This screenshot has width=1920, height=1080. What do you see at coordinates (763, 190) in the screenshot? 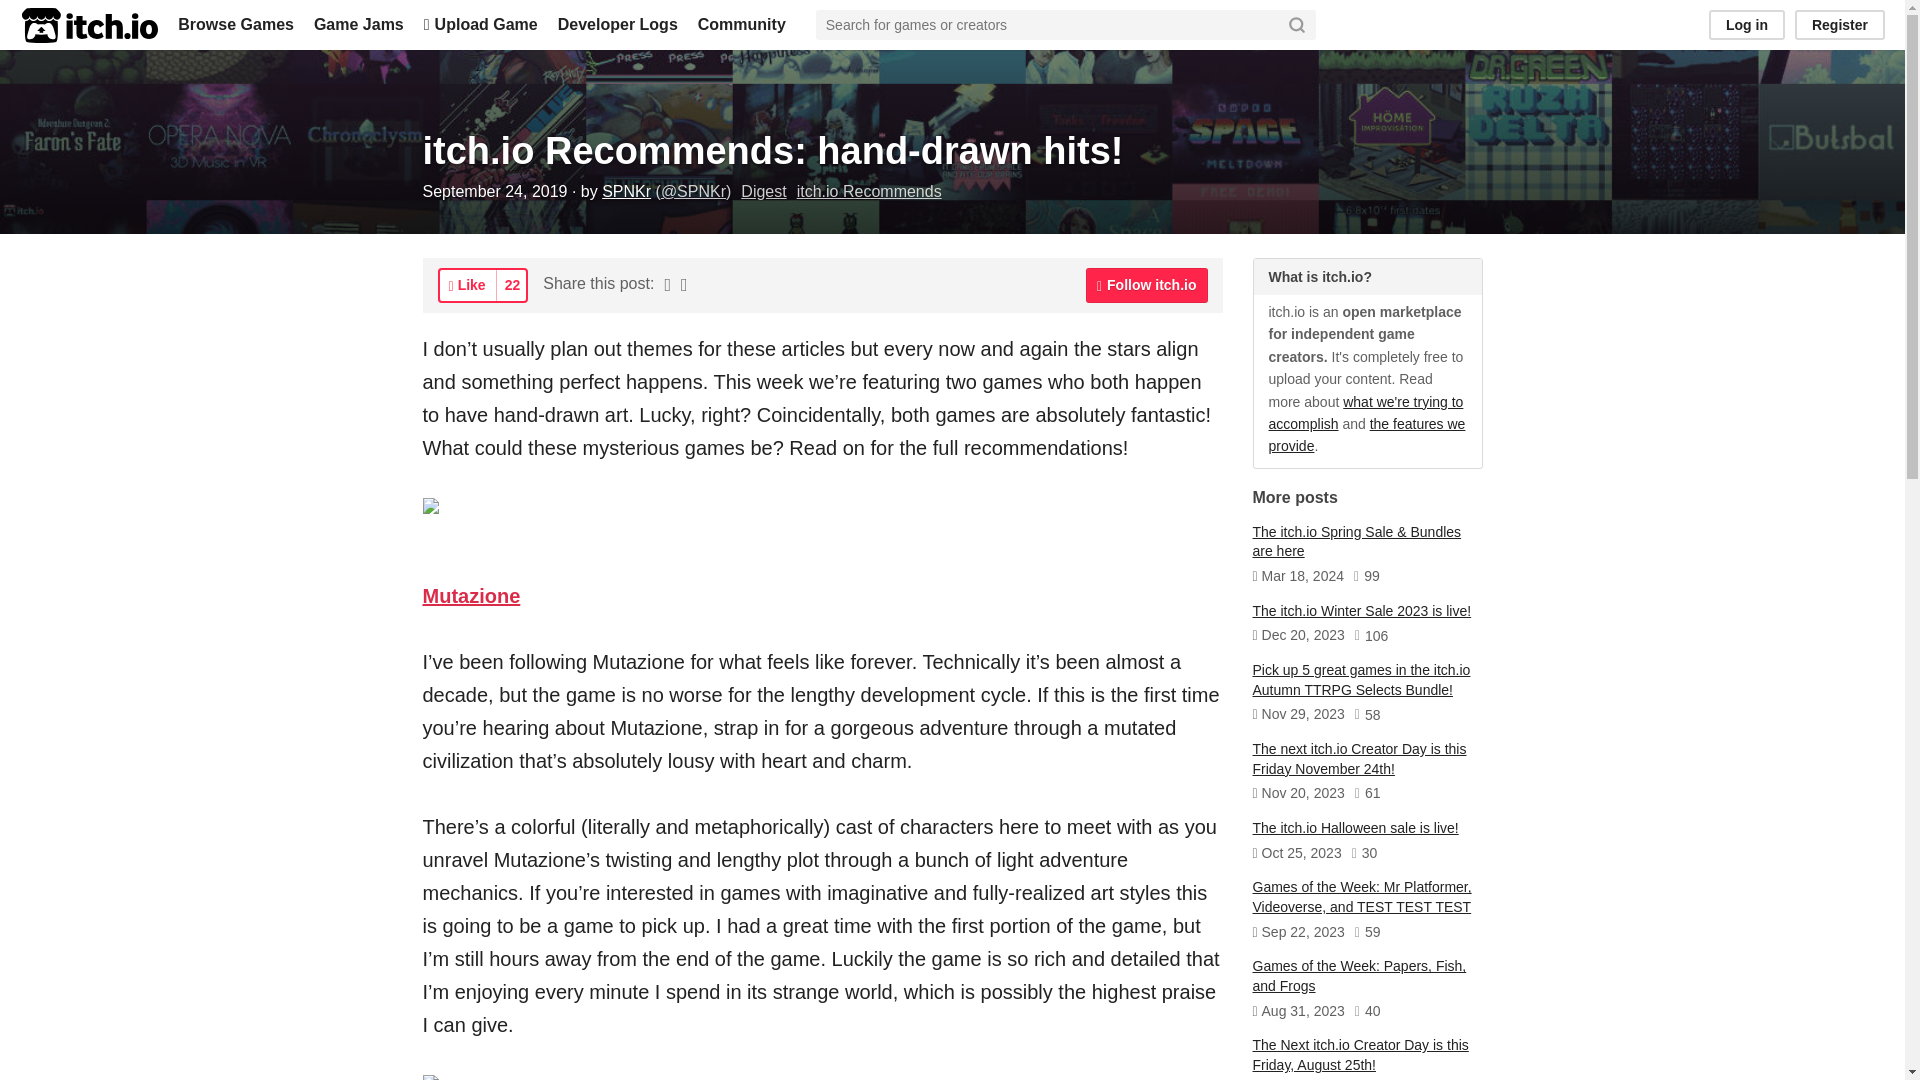
I see `Digest` at bounding box center [763, 190].